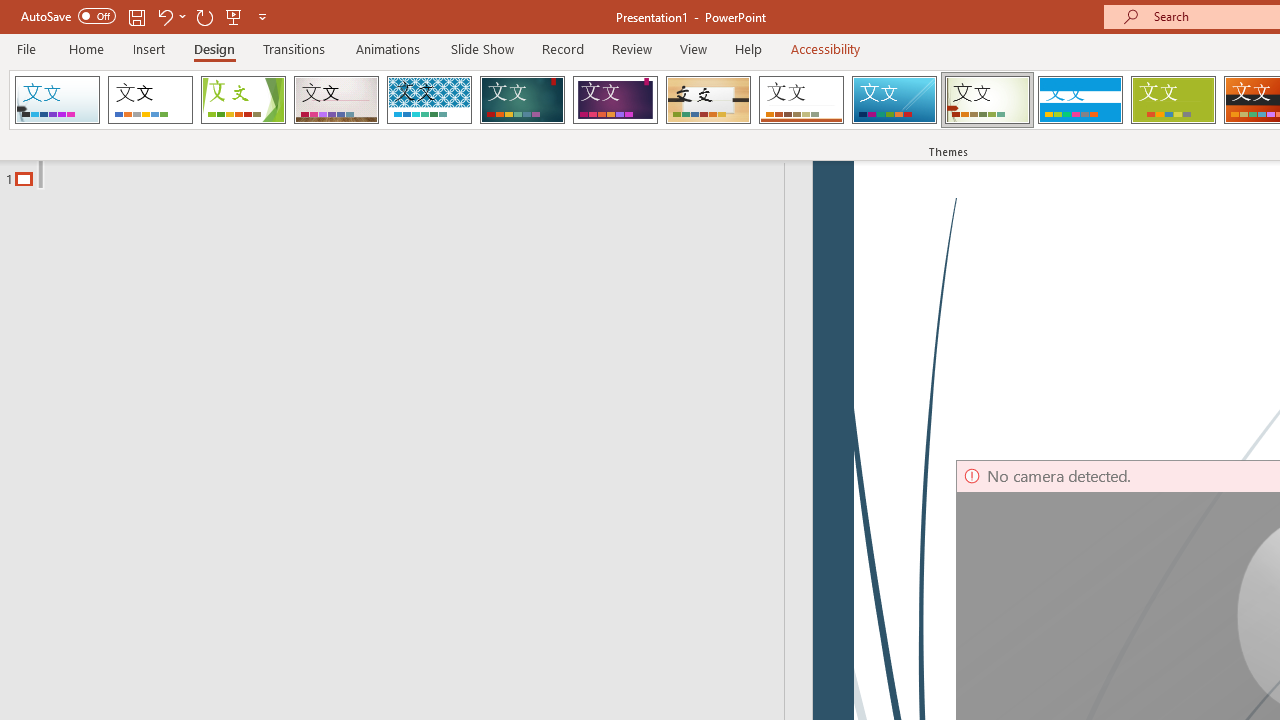 The height and width of the screenshot is (720, 1280). What do you see at coordinates (1080, 100) in the screenshot?
I see `Banded` at bounding box center [1080, 100].